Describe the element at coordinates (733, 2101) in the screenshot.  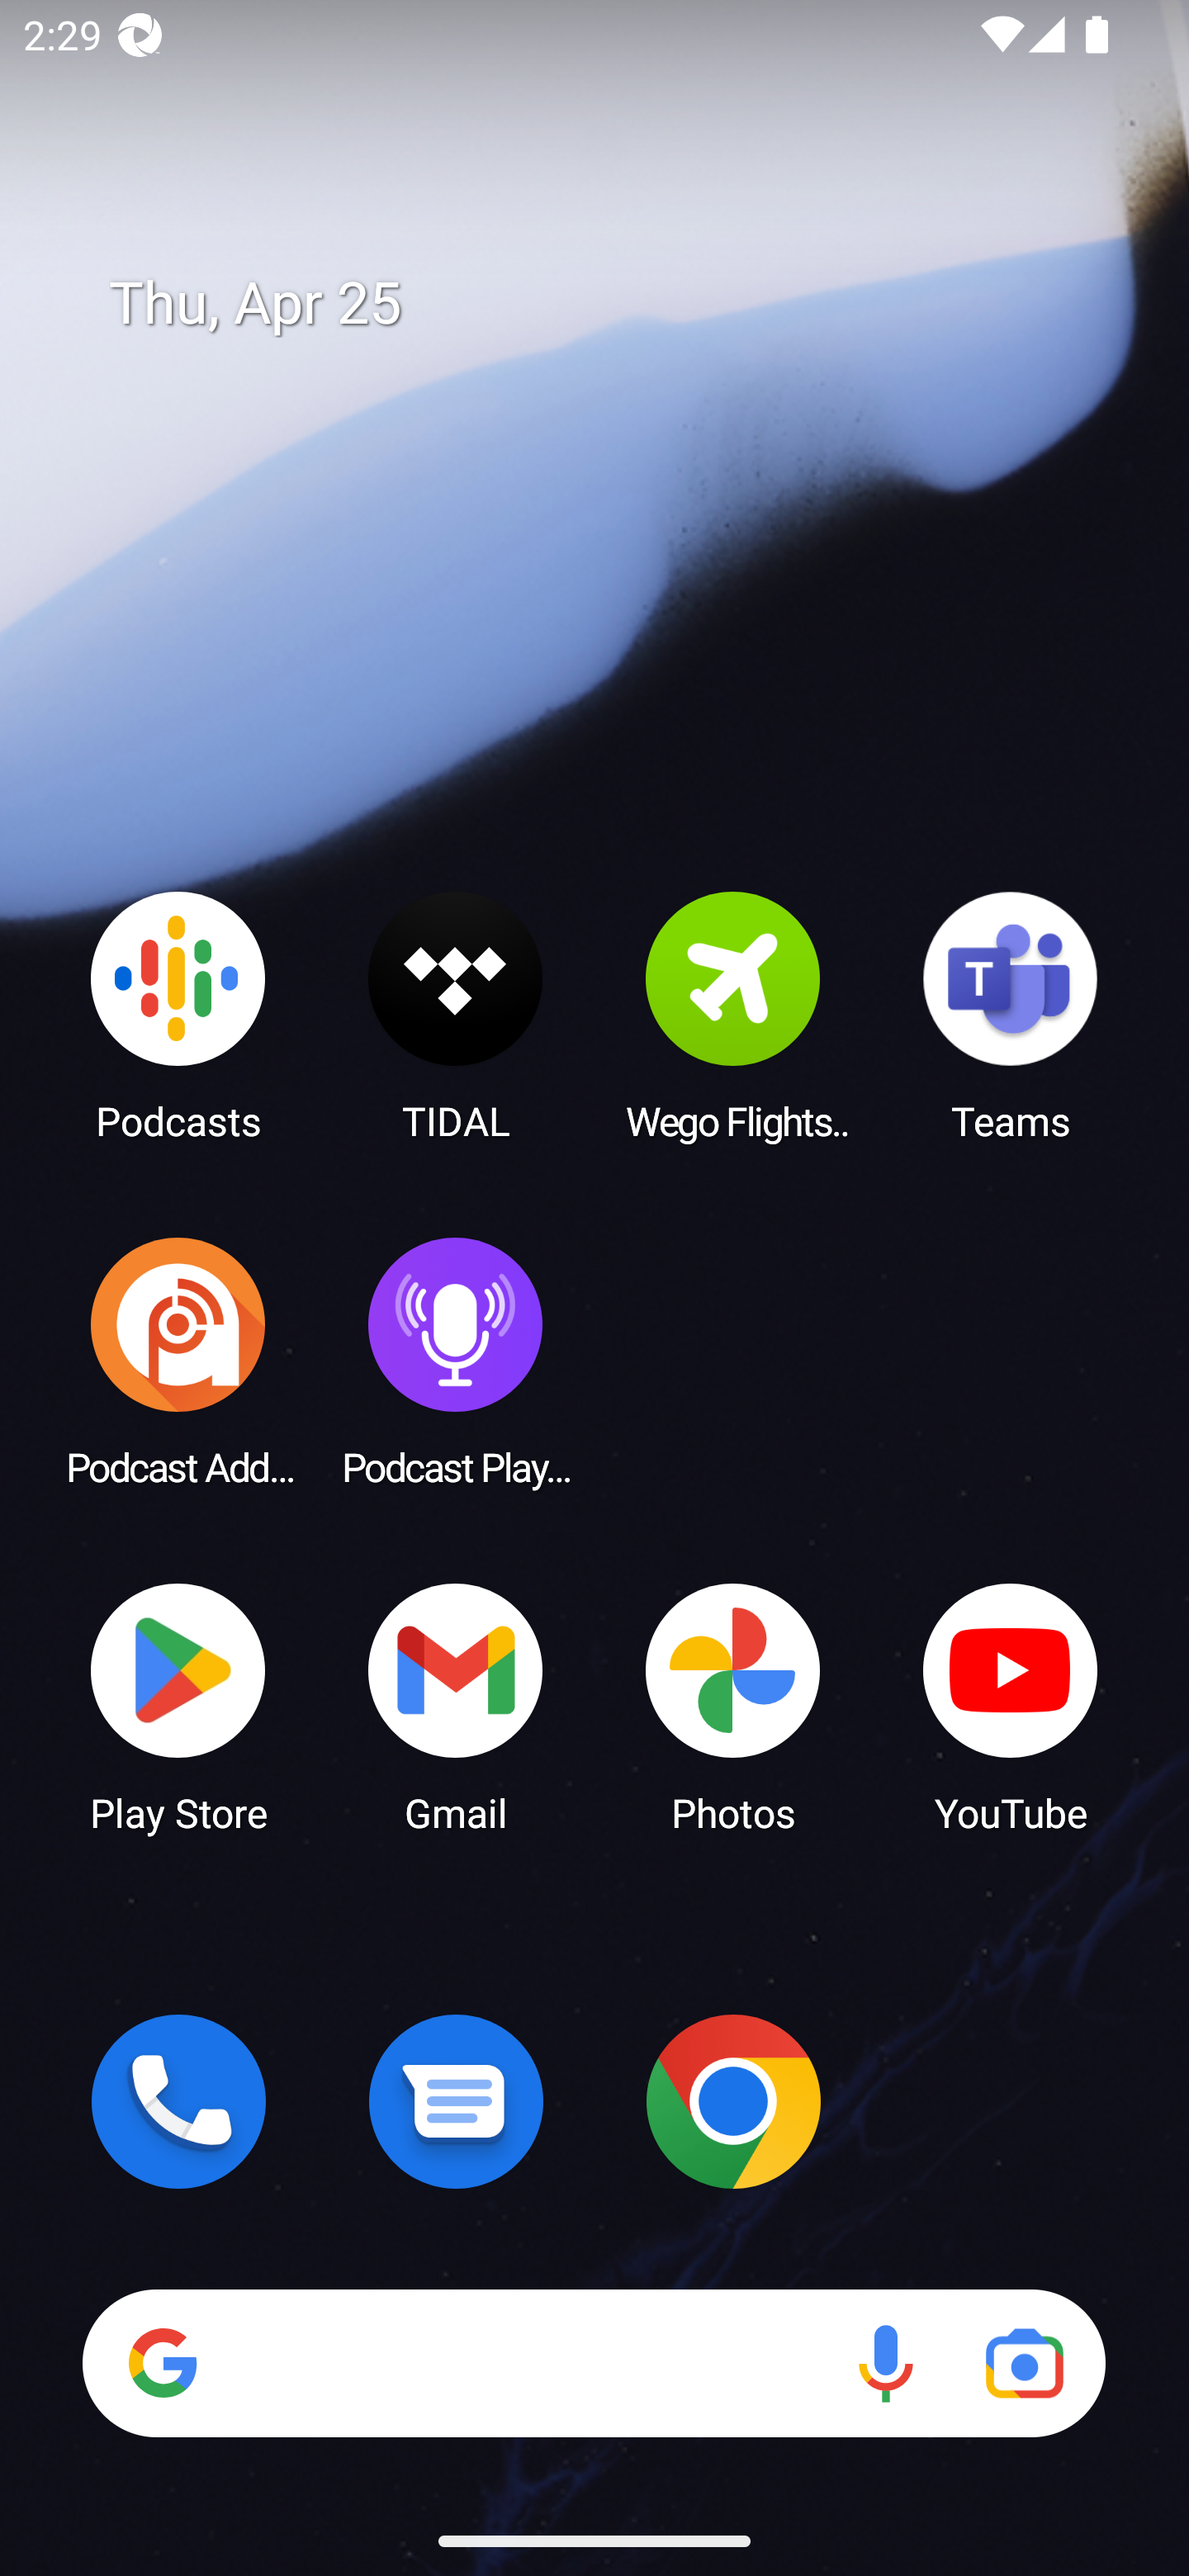
I see `Chrome` at that location.